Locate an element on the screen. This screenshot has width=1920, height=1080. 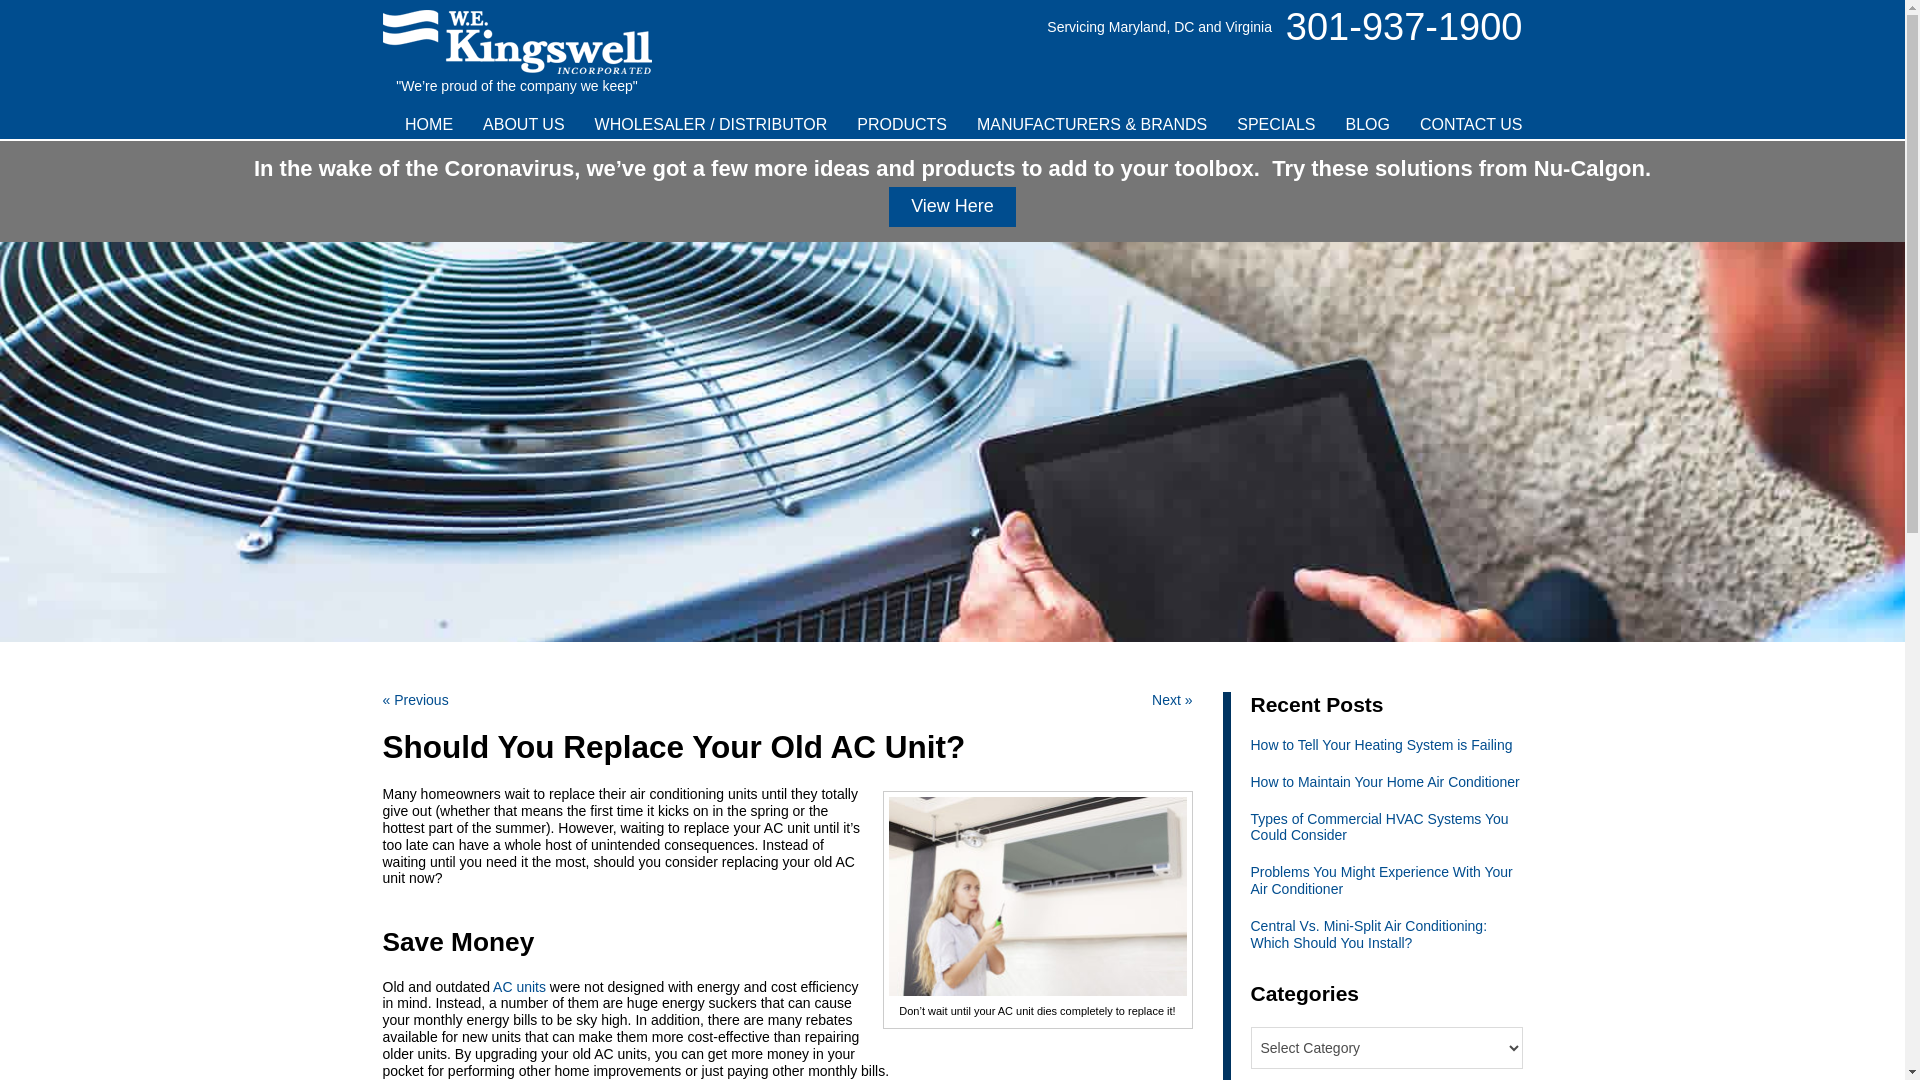
HOME is located at coordinates (428, 124).